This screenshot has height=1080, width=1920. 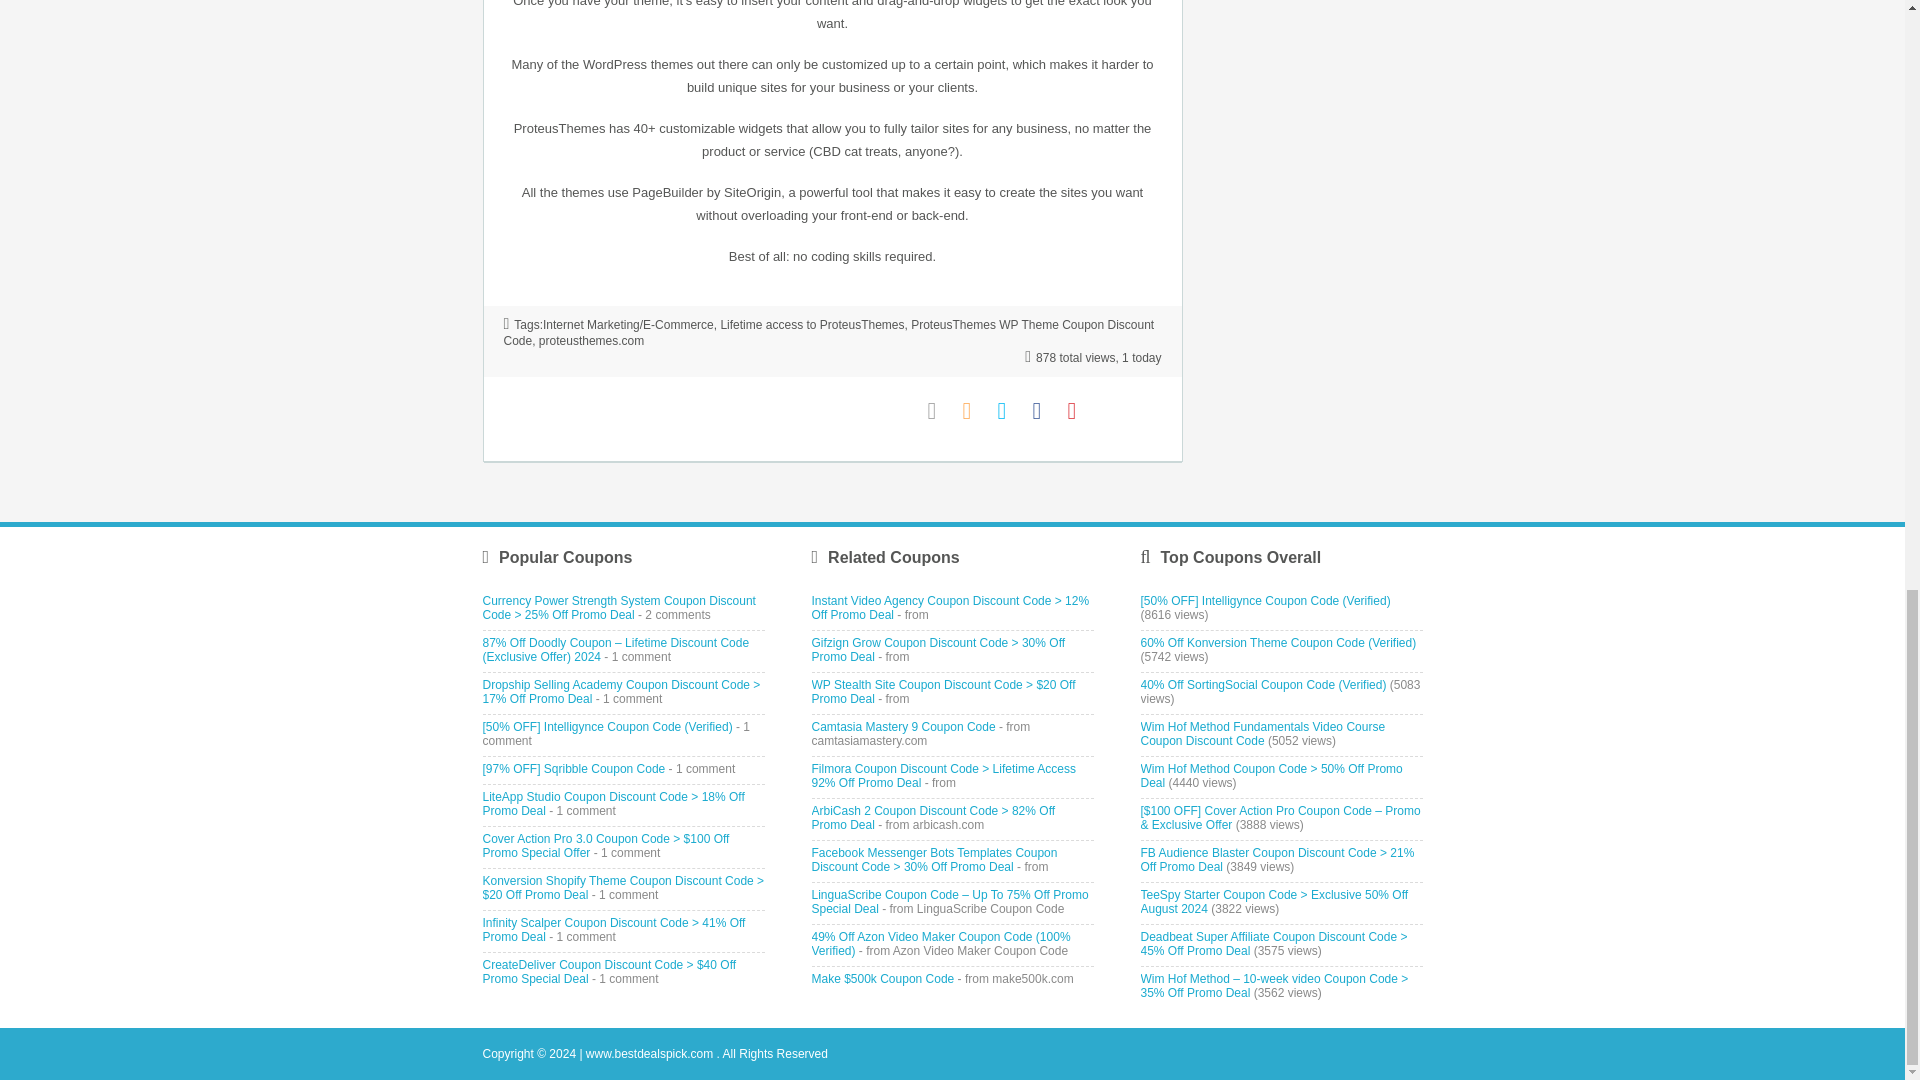 What do you see at coordinates (1010, 411) in the screenshot?
I see `Twitter` at bounding box center [1010, 411].